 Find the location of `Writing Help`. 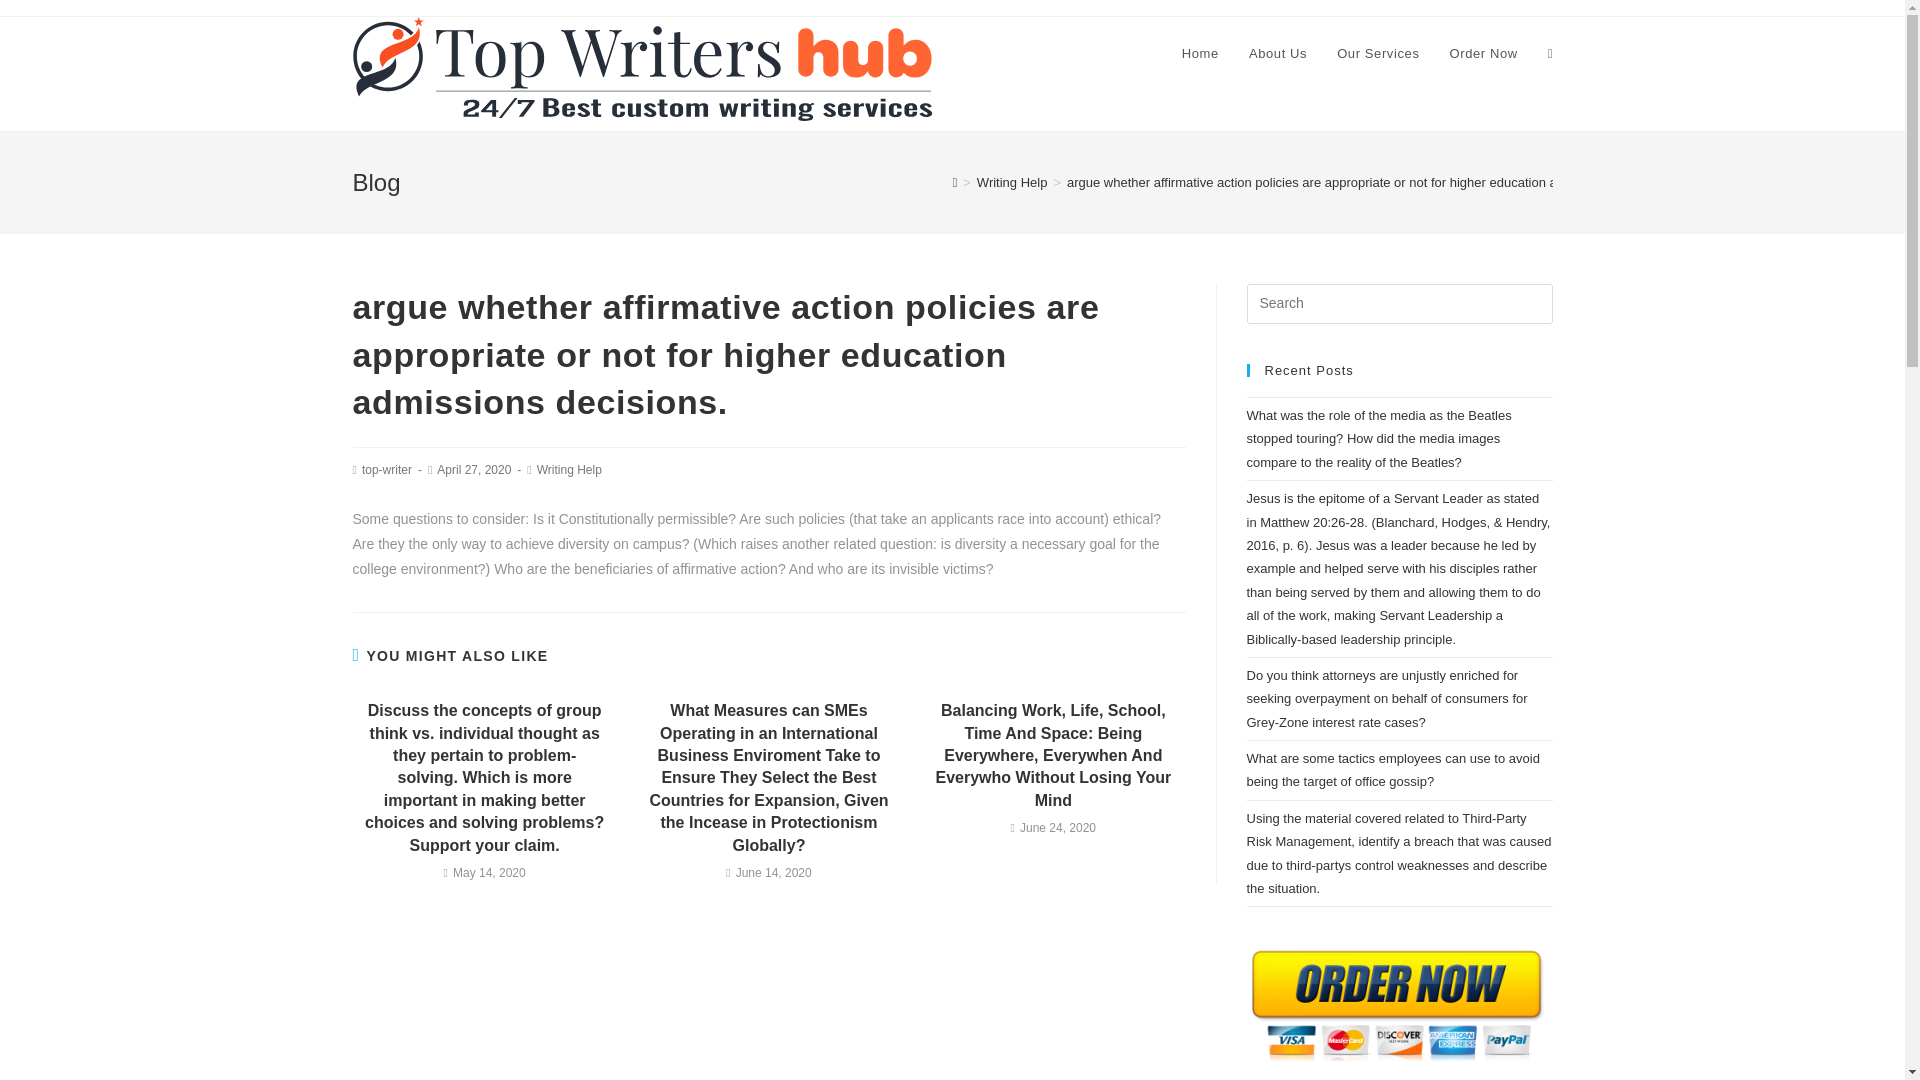

Writing Help is located at coordinates (1012, 182).